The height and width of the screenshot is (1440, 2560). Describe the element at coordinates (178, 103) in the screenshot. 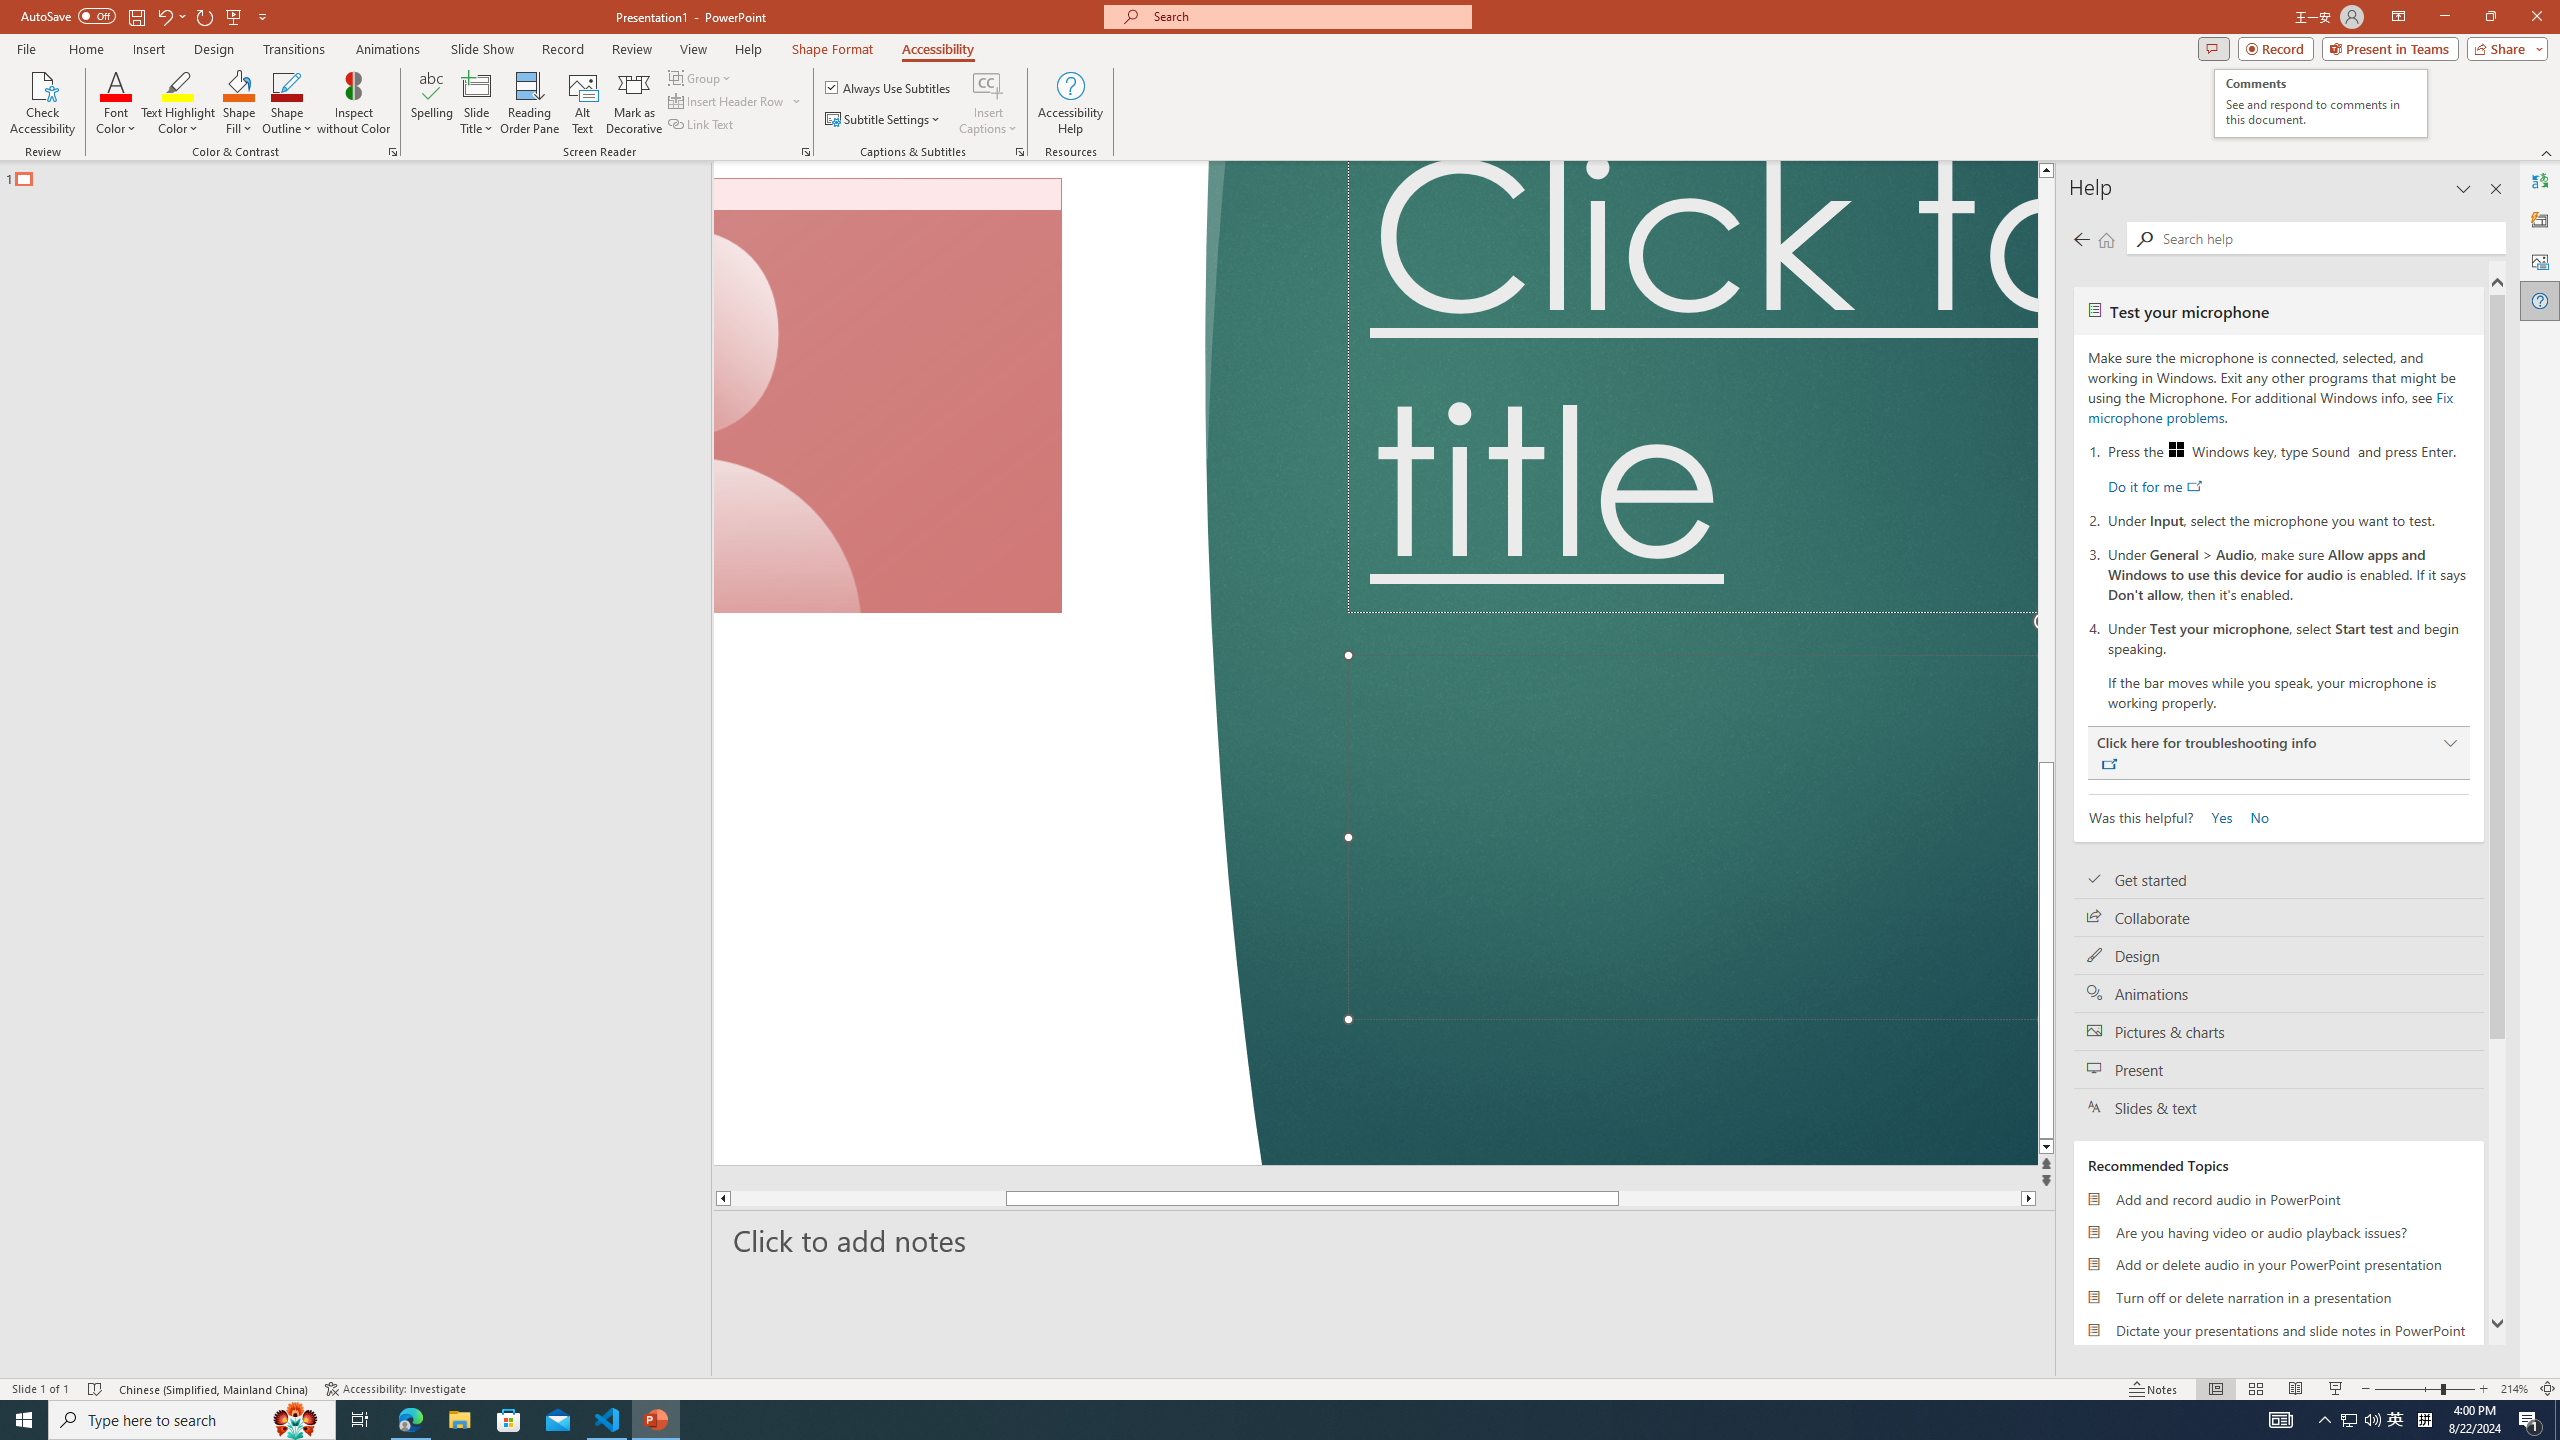

I see `Text Highlight Color` at that location.